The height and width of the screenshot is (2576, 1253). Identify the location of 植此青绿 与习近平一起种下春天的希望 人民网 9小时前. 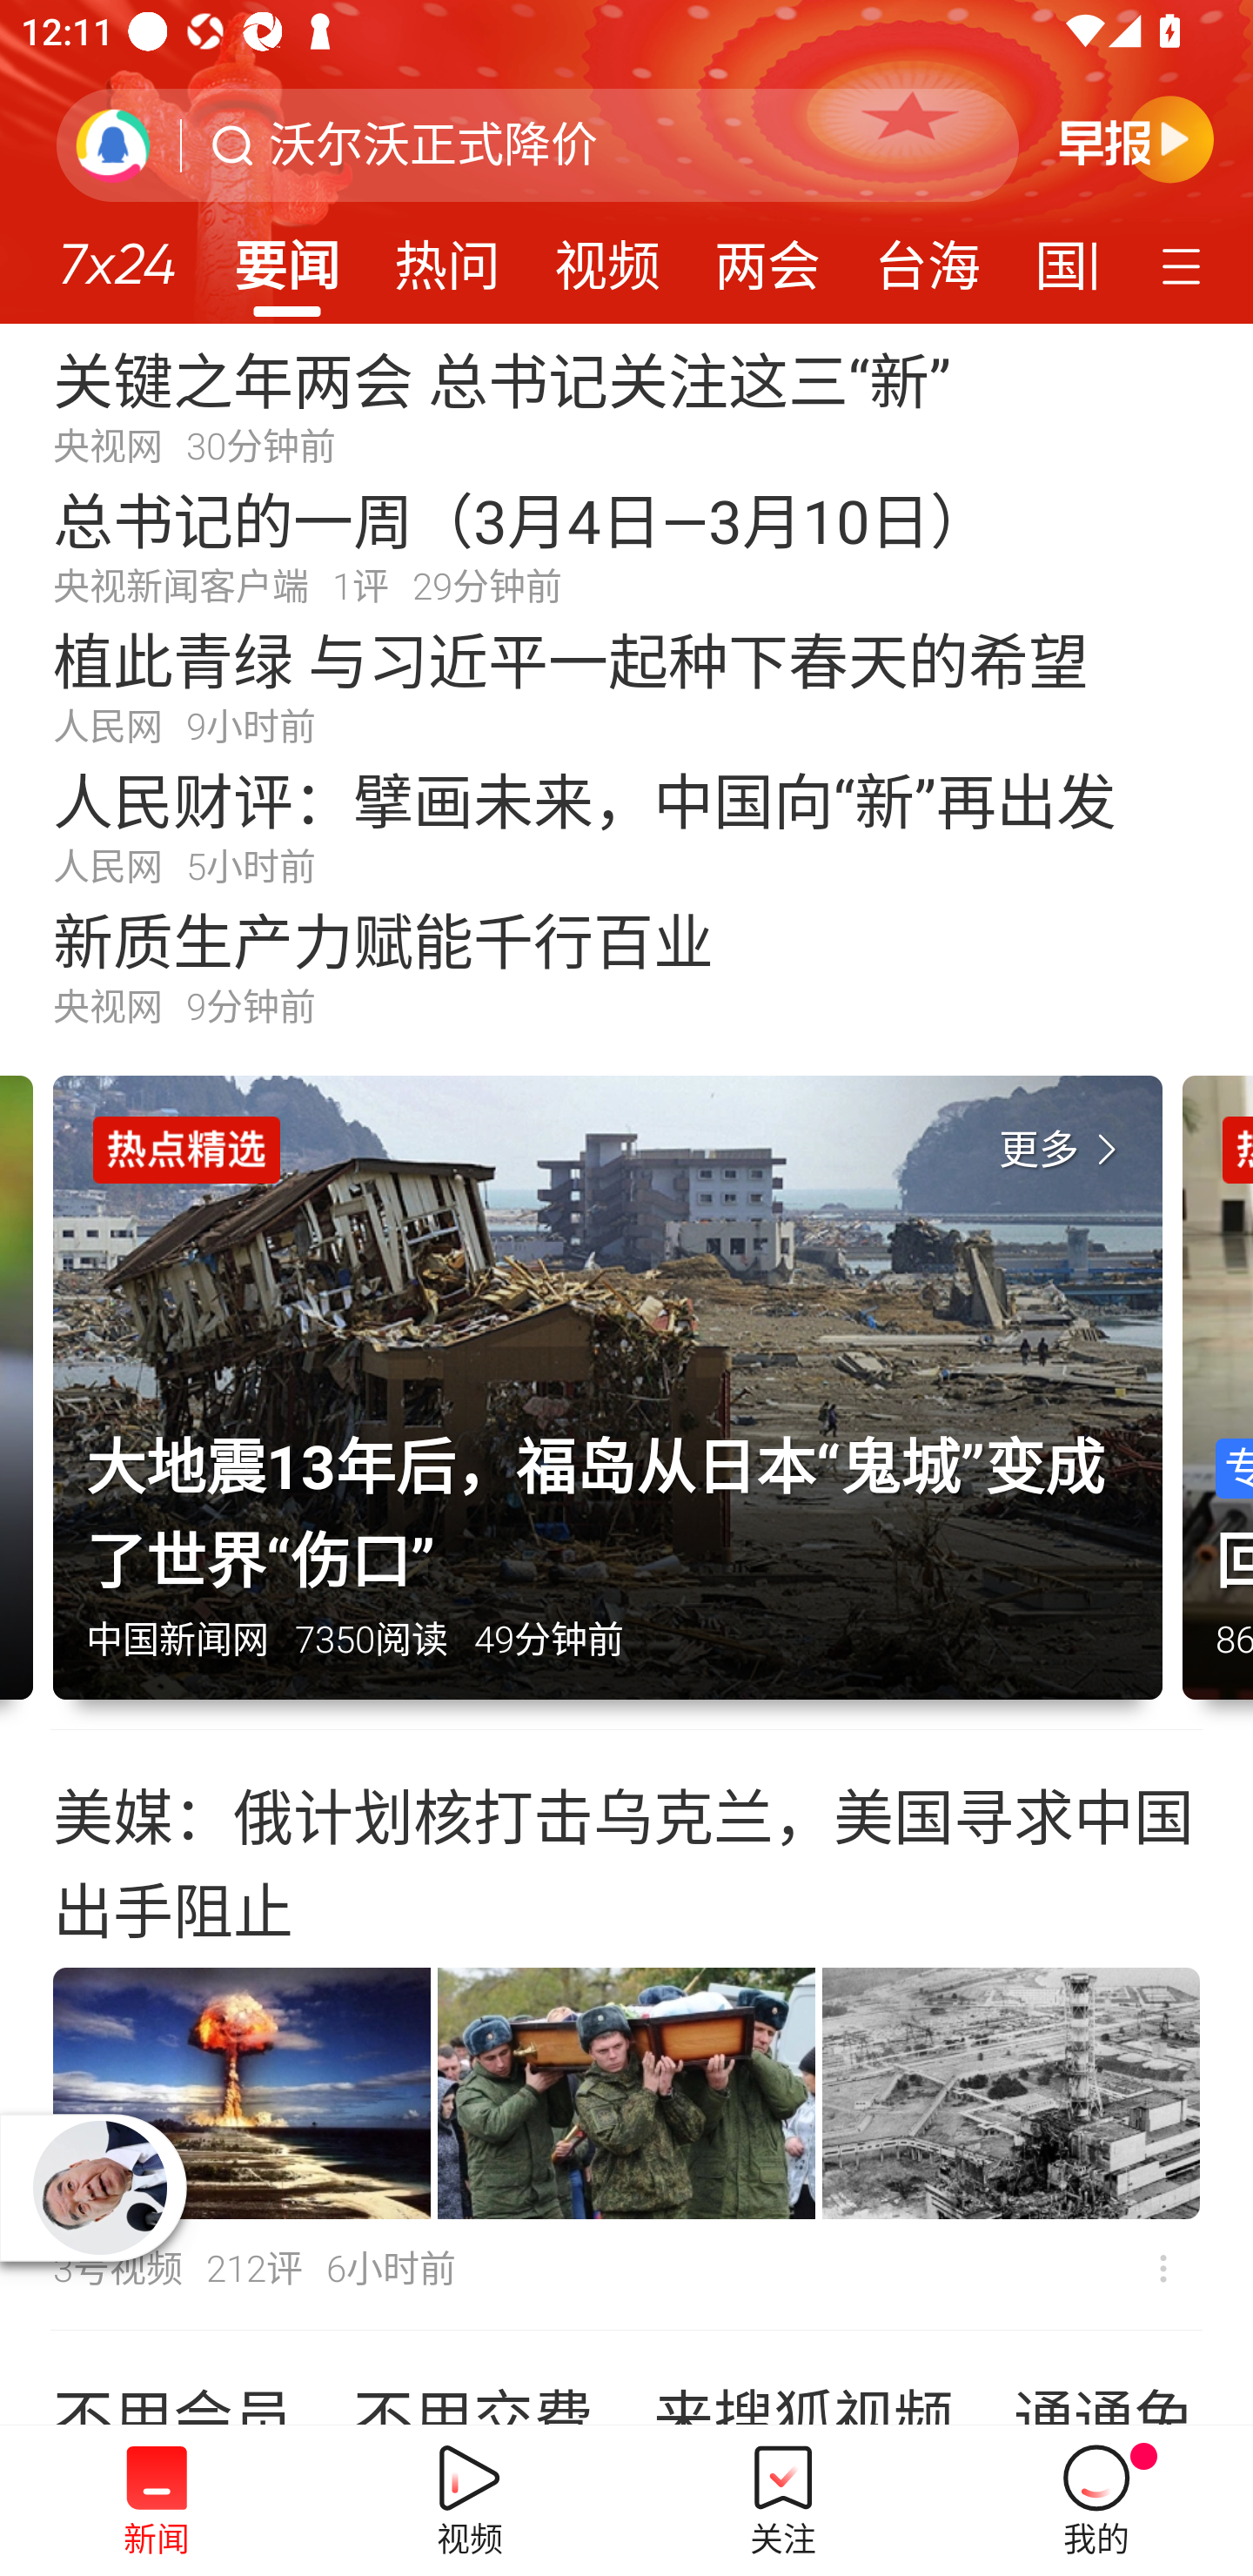
(626, 685).